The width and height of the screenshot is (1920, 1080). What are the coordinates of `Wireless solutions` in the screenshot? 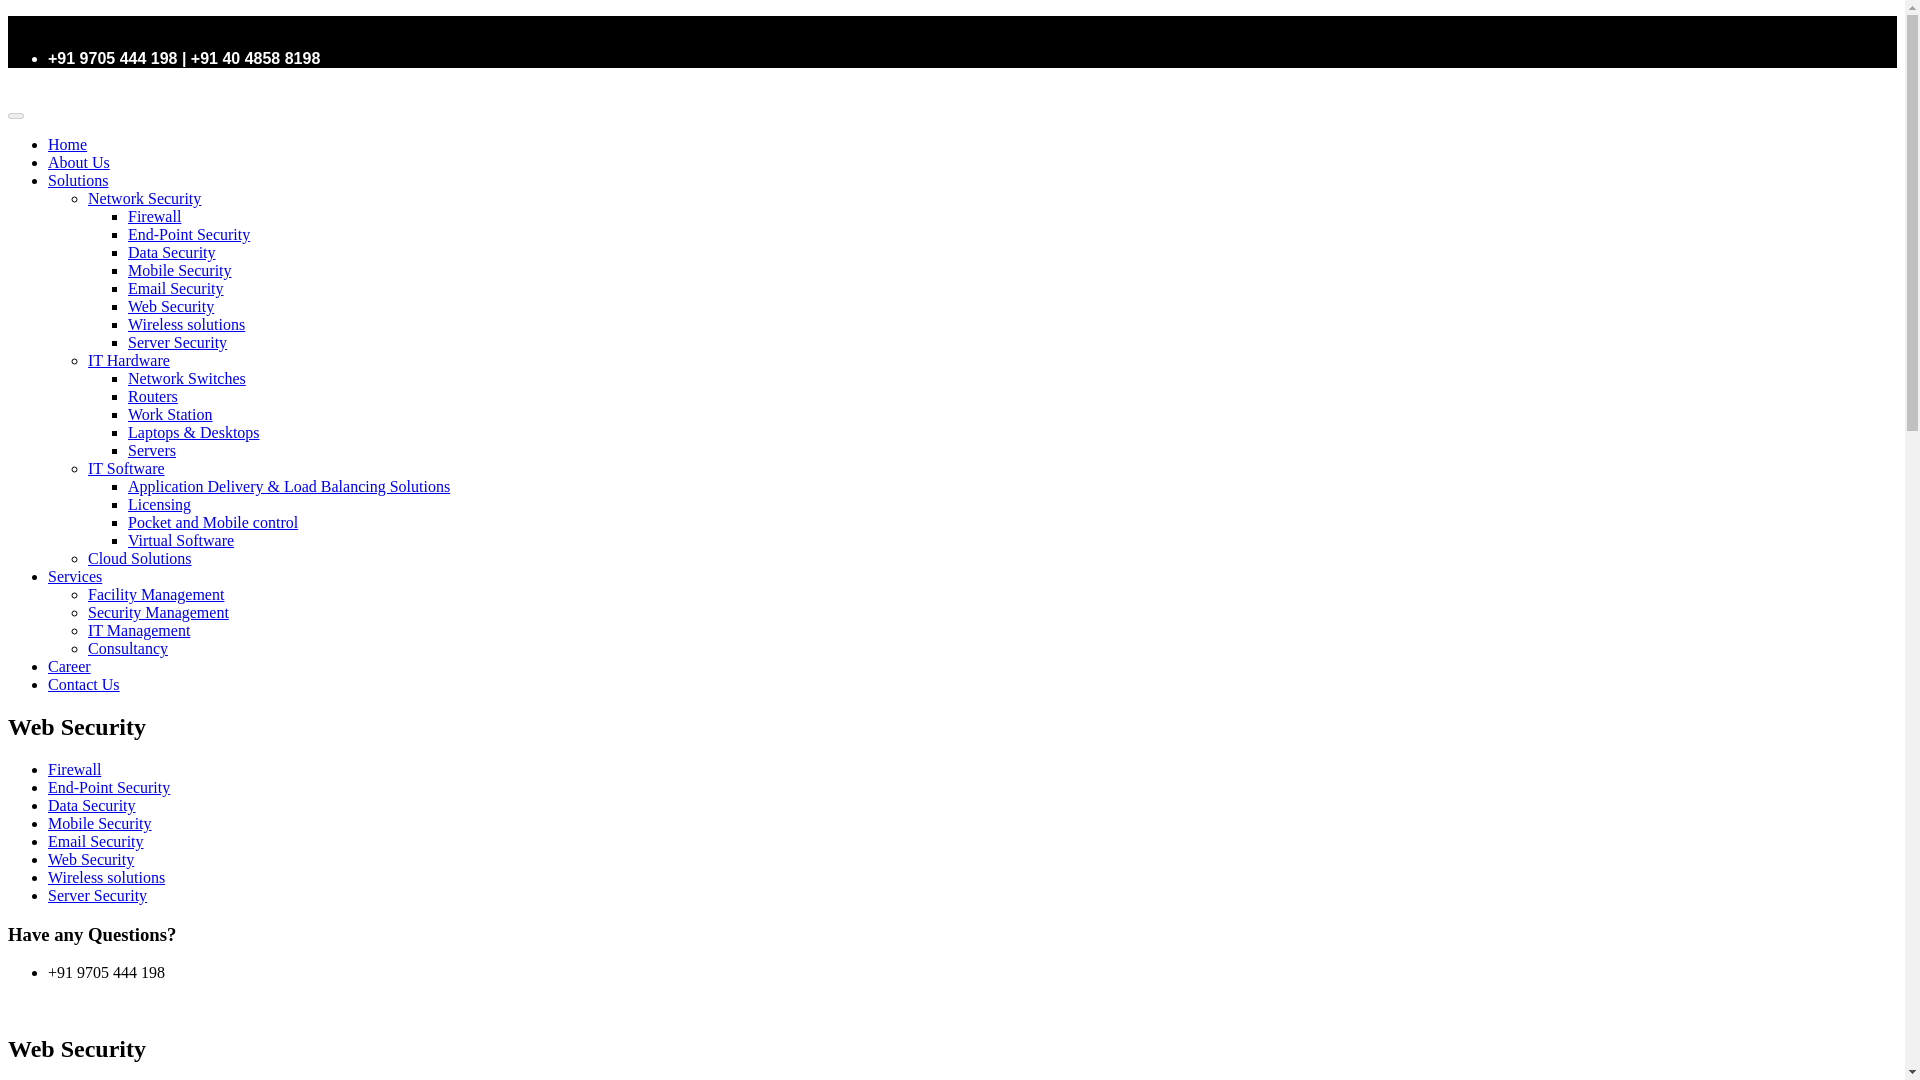 It's located at (186, 324).